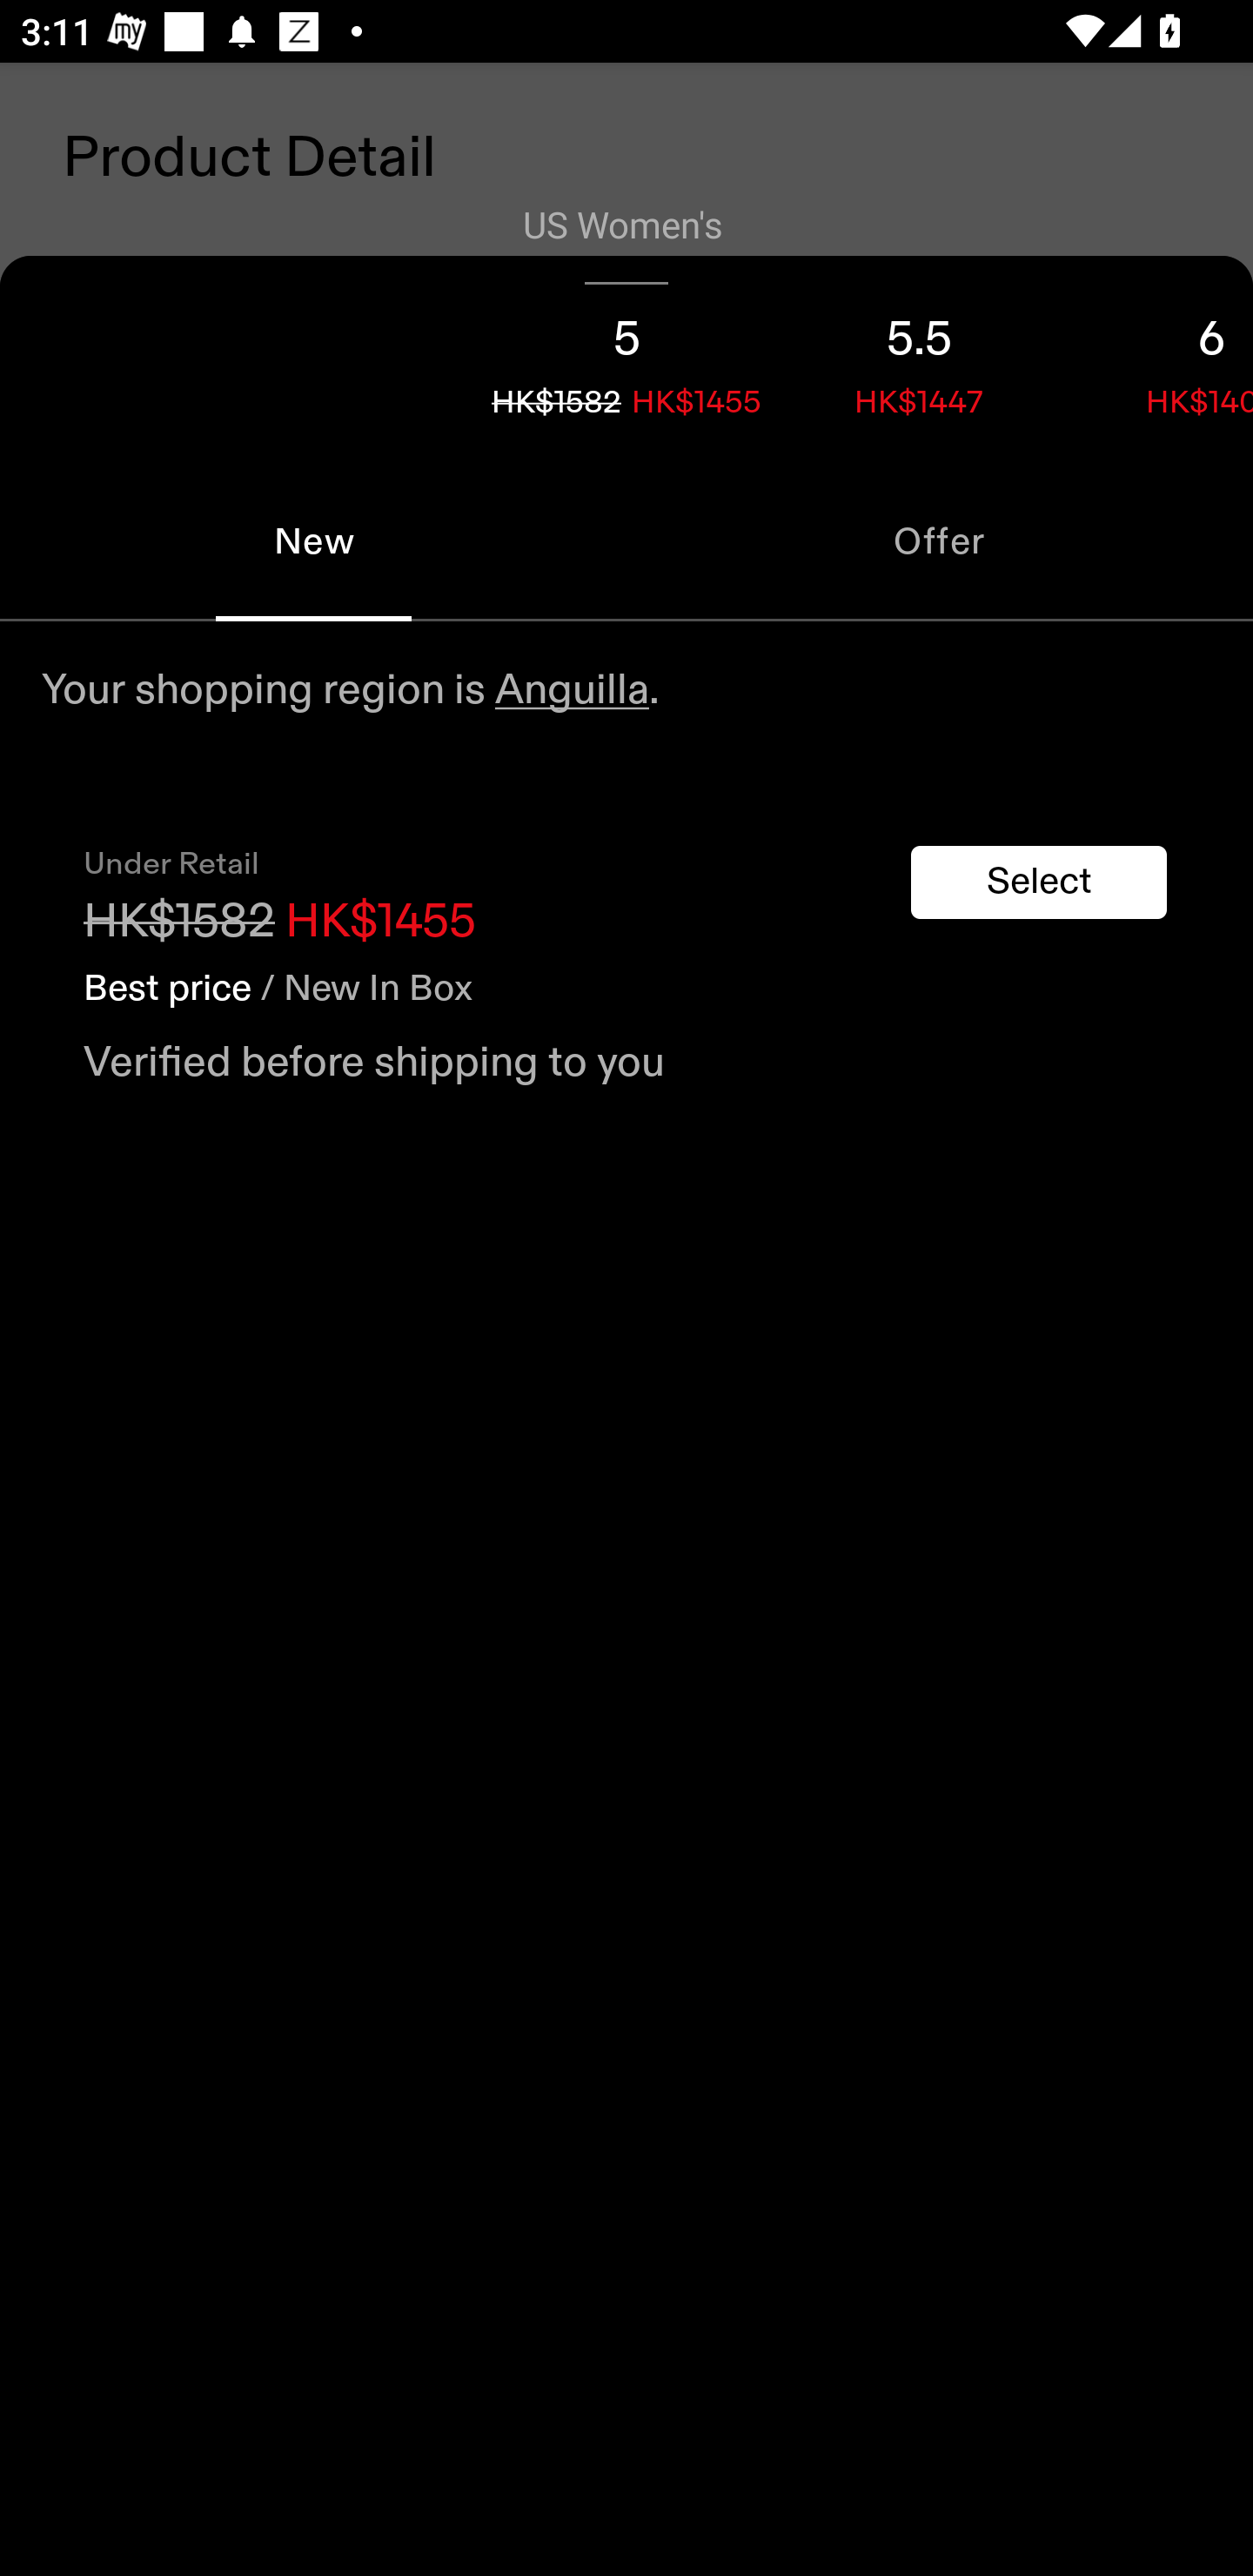 The height and width of the screenshot is (2576, 1253). I want to click on Offer, so click(940, 541).